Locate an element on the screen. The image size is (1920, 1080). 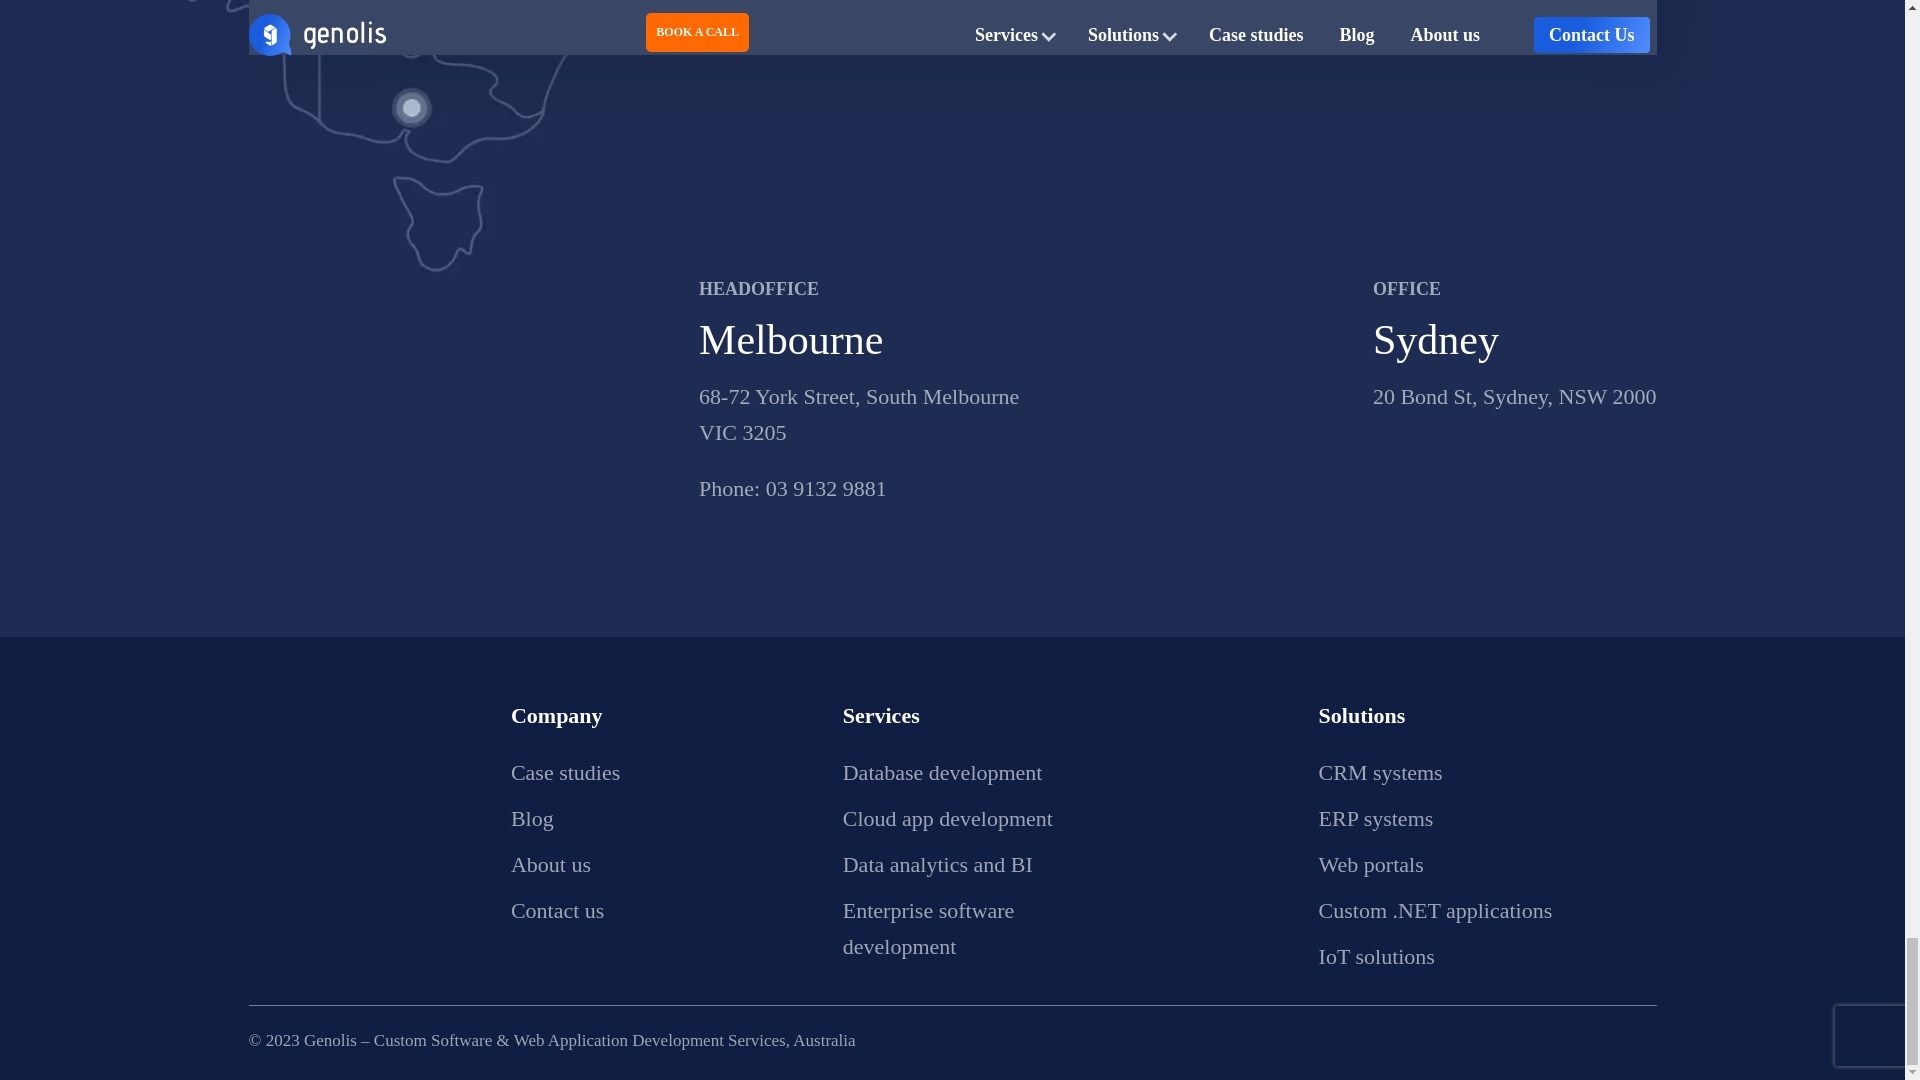
Case studies is located at coordinates (565, 772).